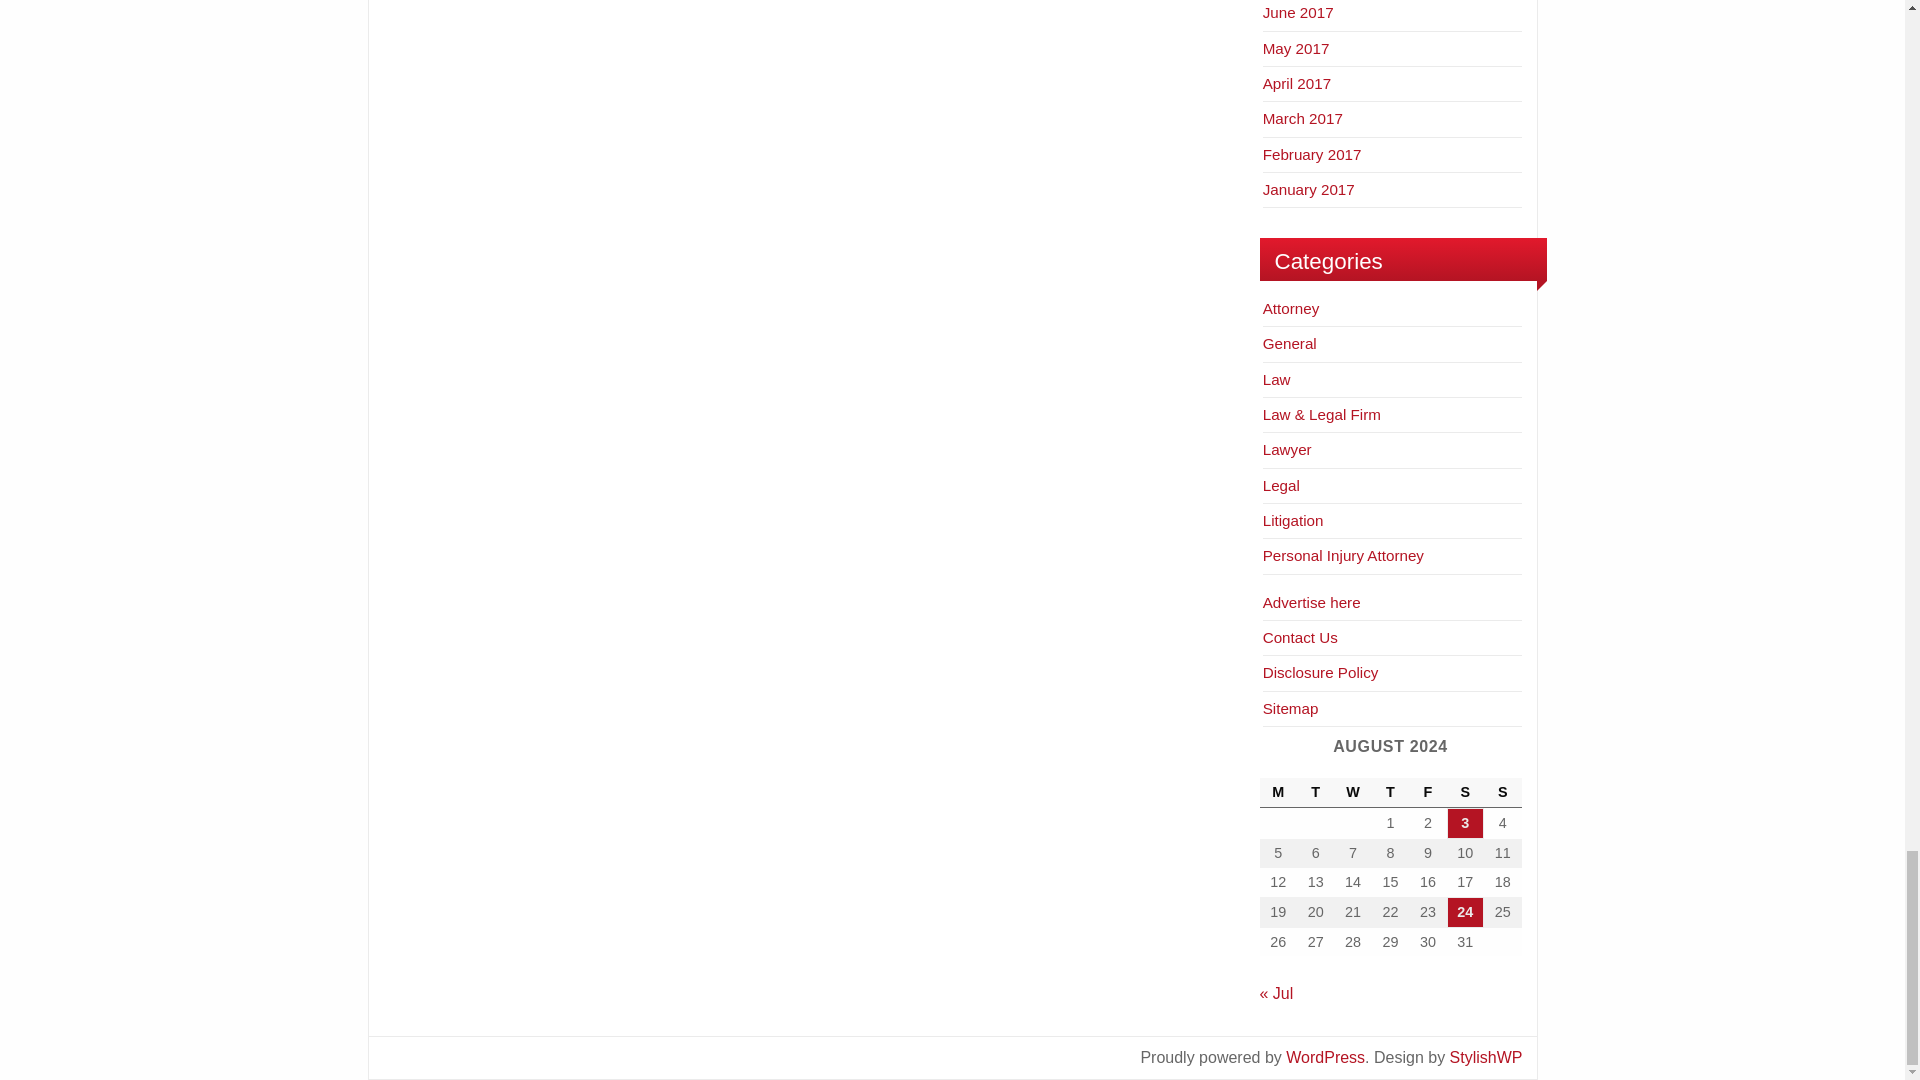  Describe the element at coordinates (1466, 792) in the screenshot. I see `Saturday` at that location.